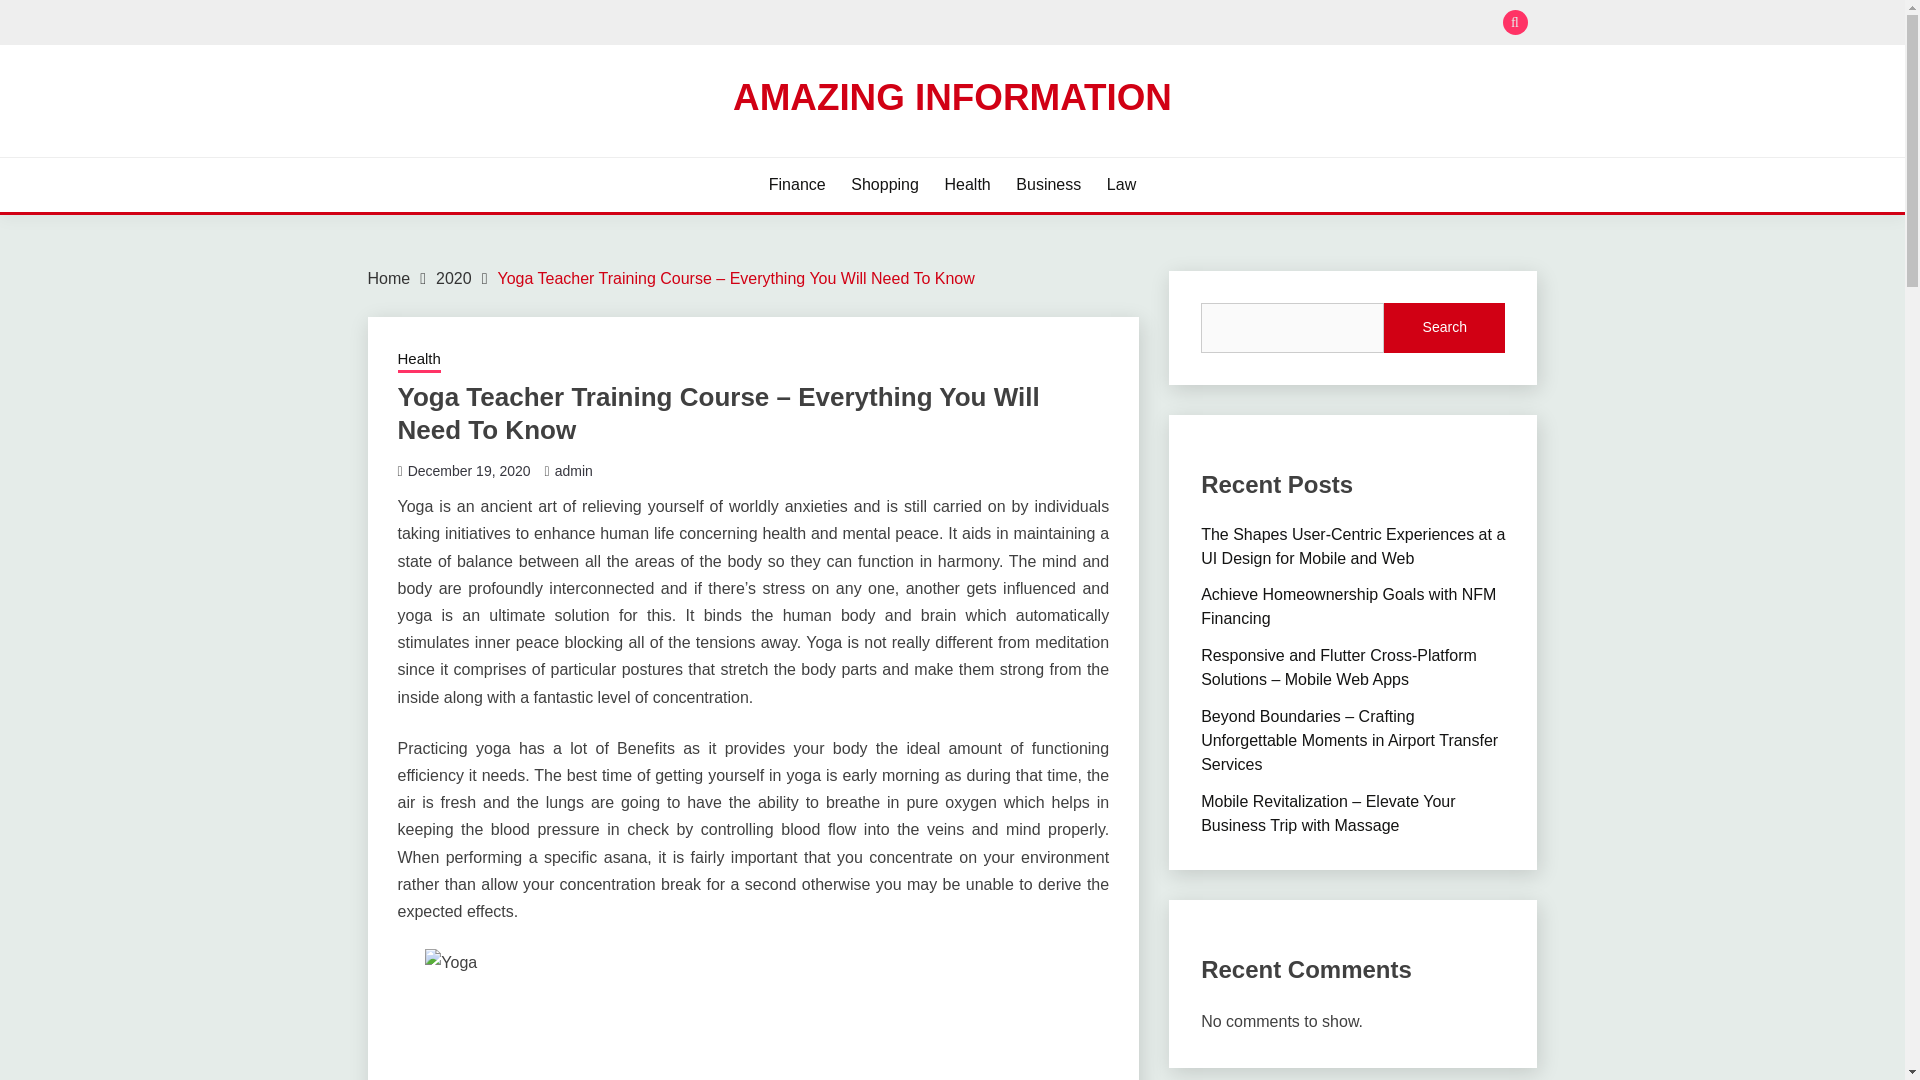  Describe the element at coordinates (454, 278) in the screenshot. I see `2020` at that location.